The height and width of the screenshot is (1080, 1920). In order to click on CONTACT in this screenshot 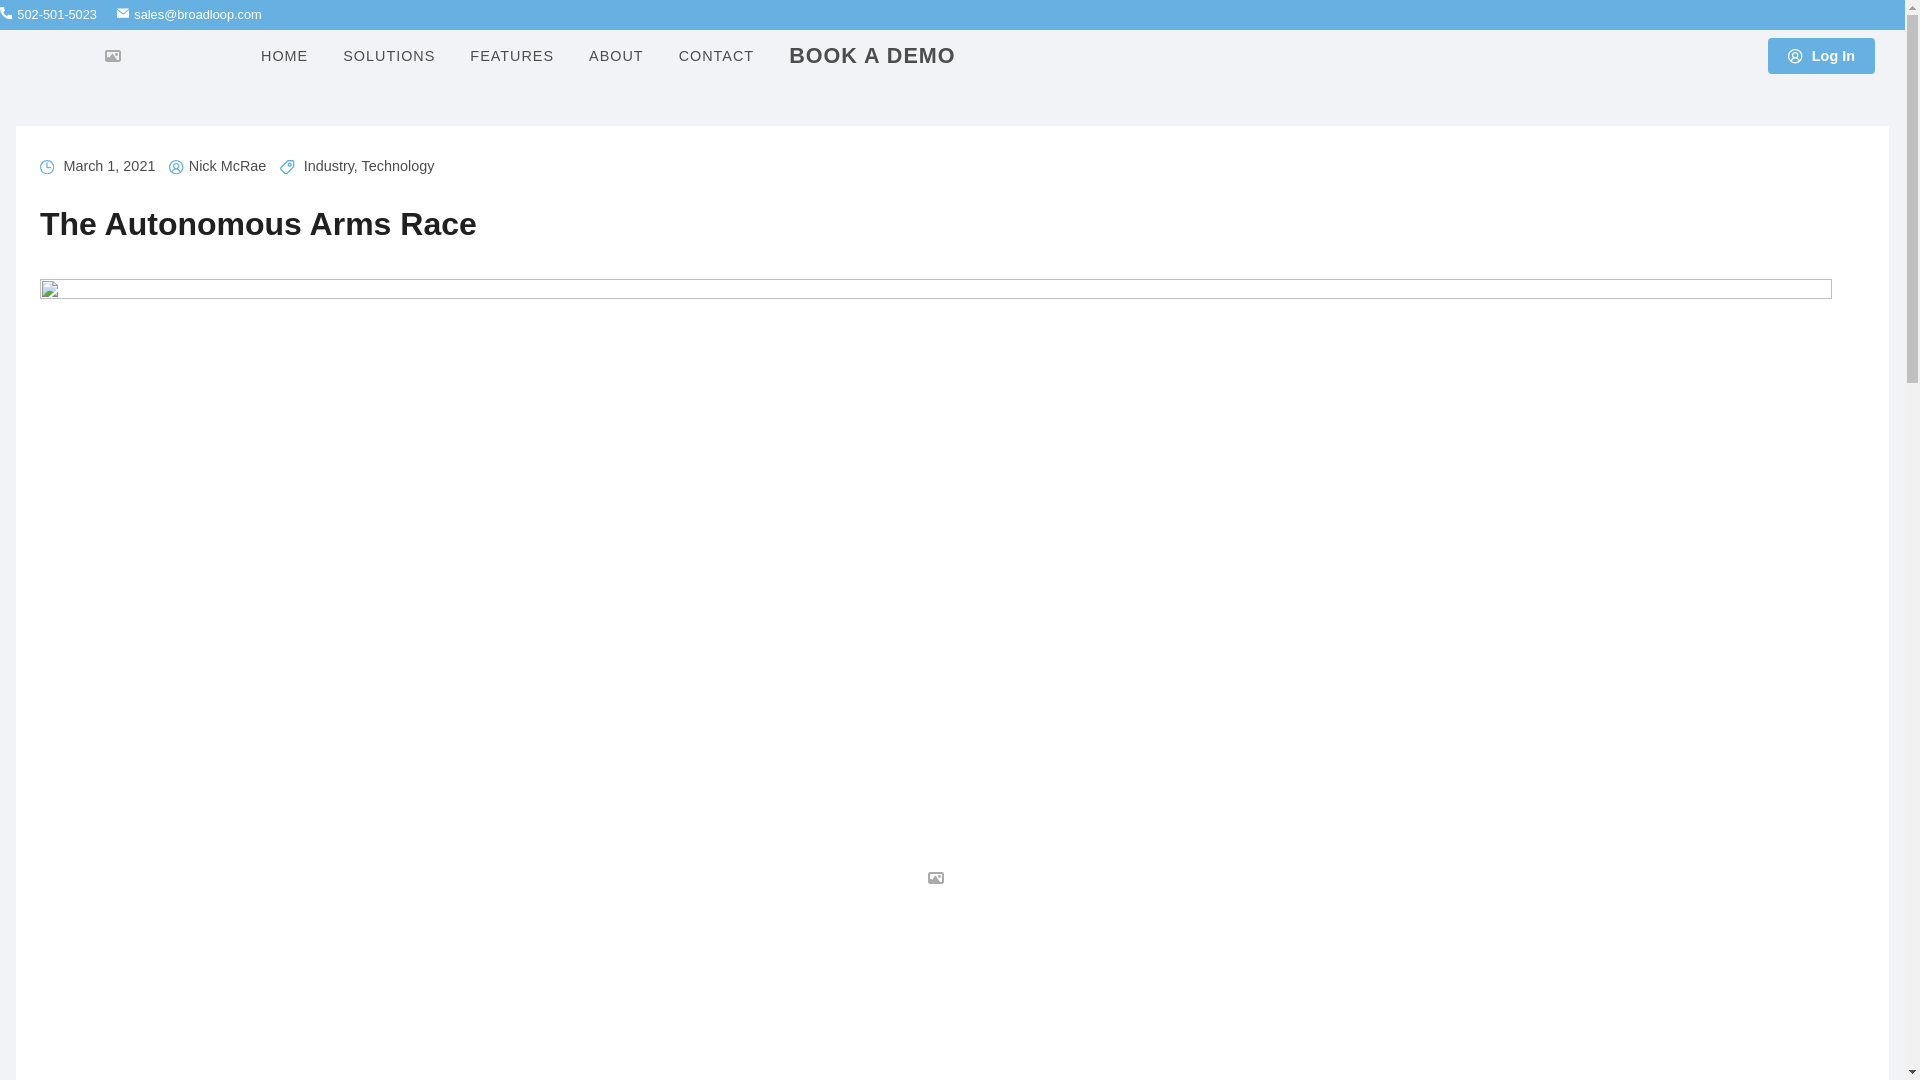, I will do `click(714, 56)`.